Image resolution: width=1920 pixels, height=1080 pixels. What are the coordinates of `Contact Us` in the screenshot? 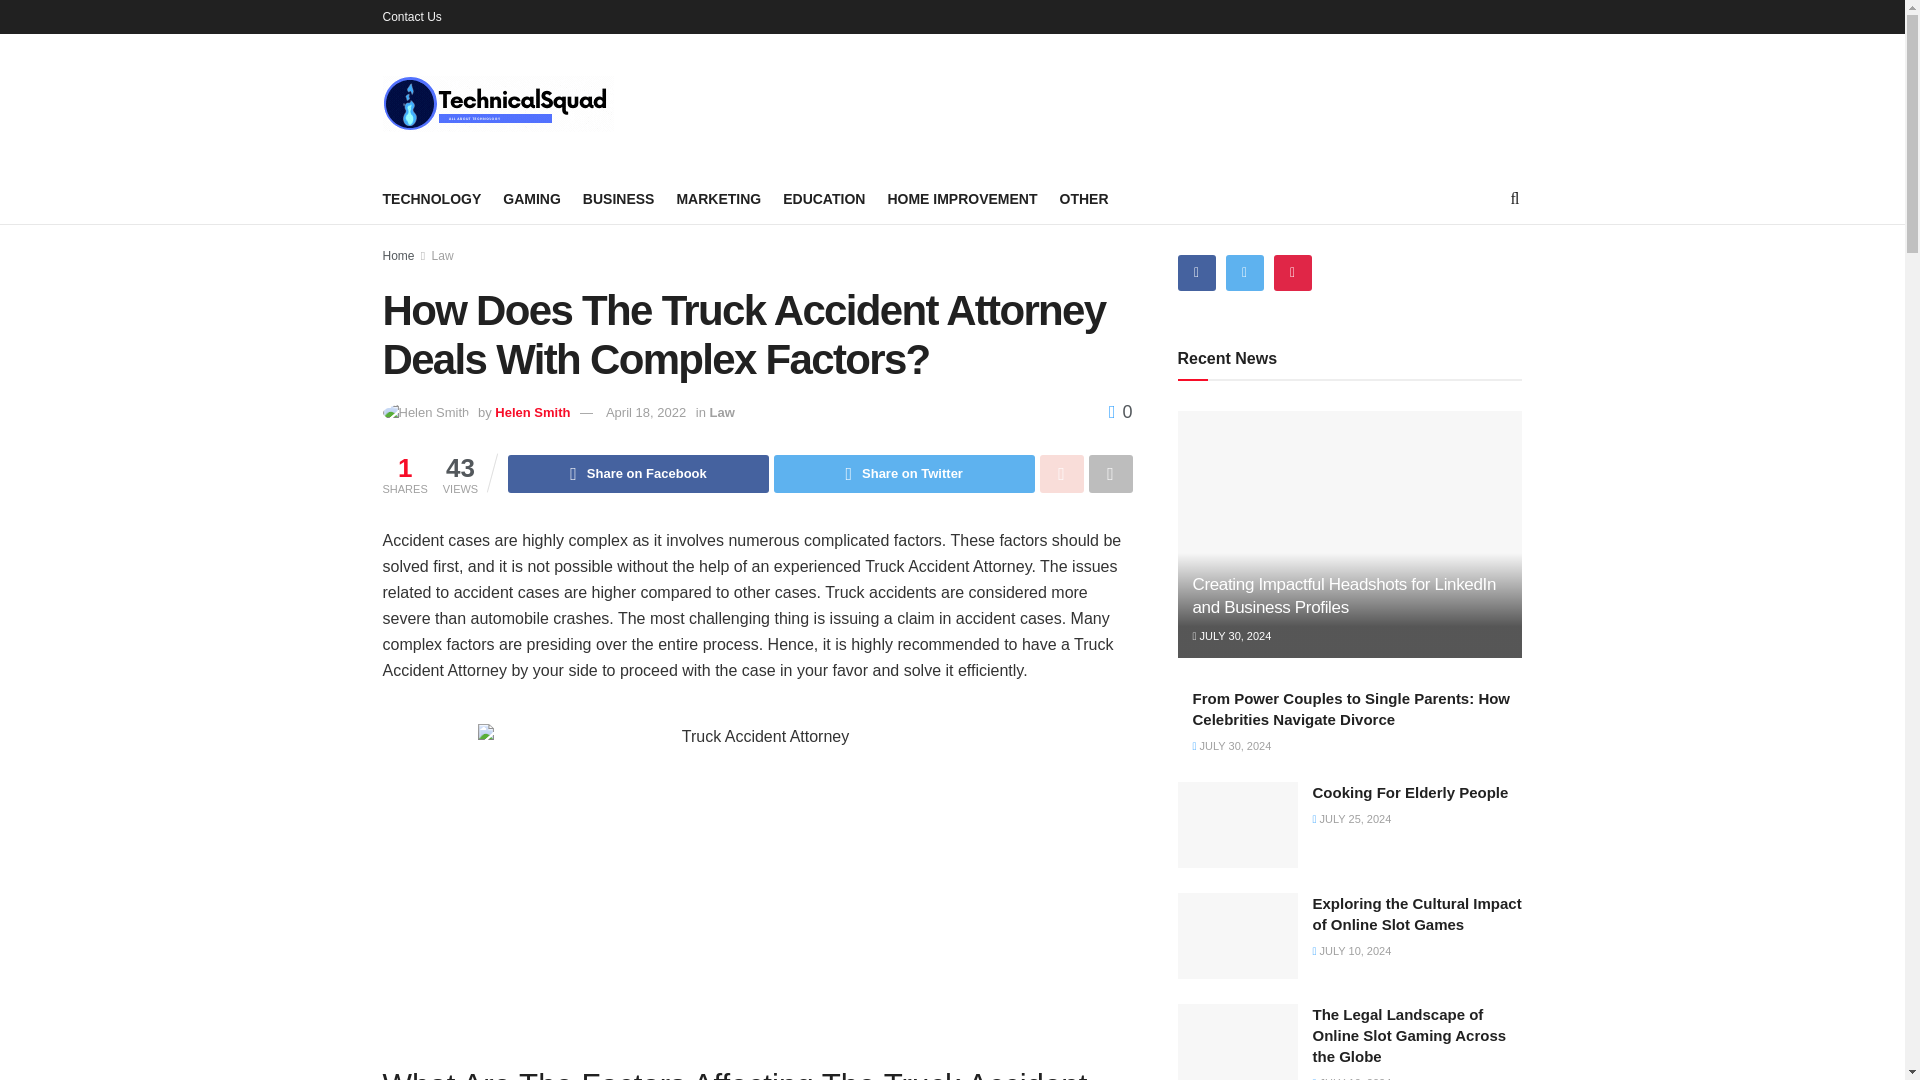 It's located at (412, 16).